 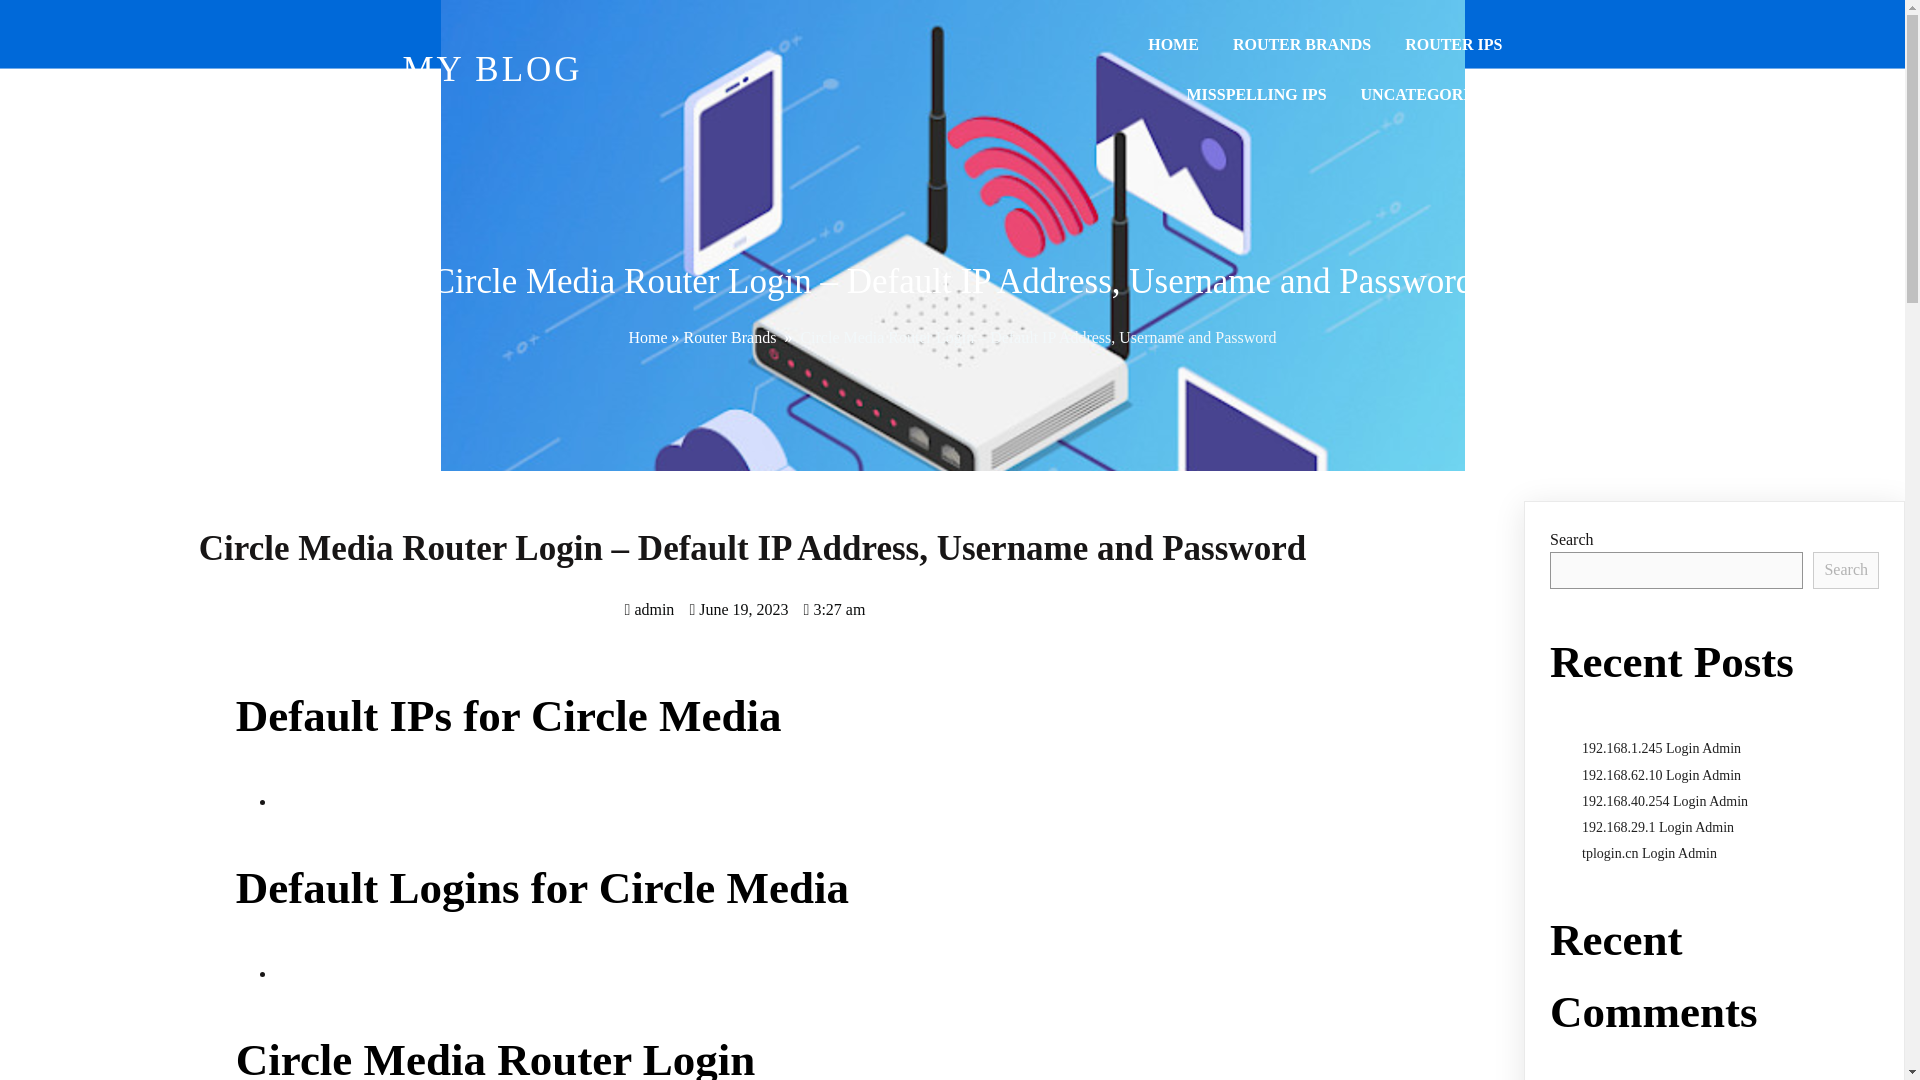 I want to click on UNCATEGORIZED, so click(x=1432, y=94).